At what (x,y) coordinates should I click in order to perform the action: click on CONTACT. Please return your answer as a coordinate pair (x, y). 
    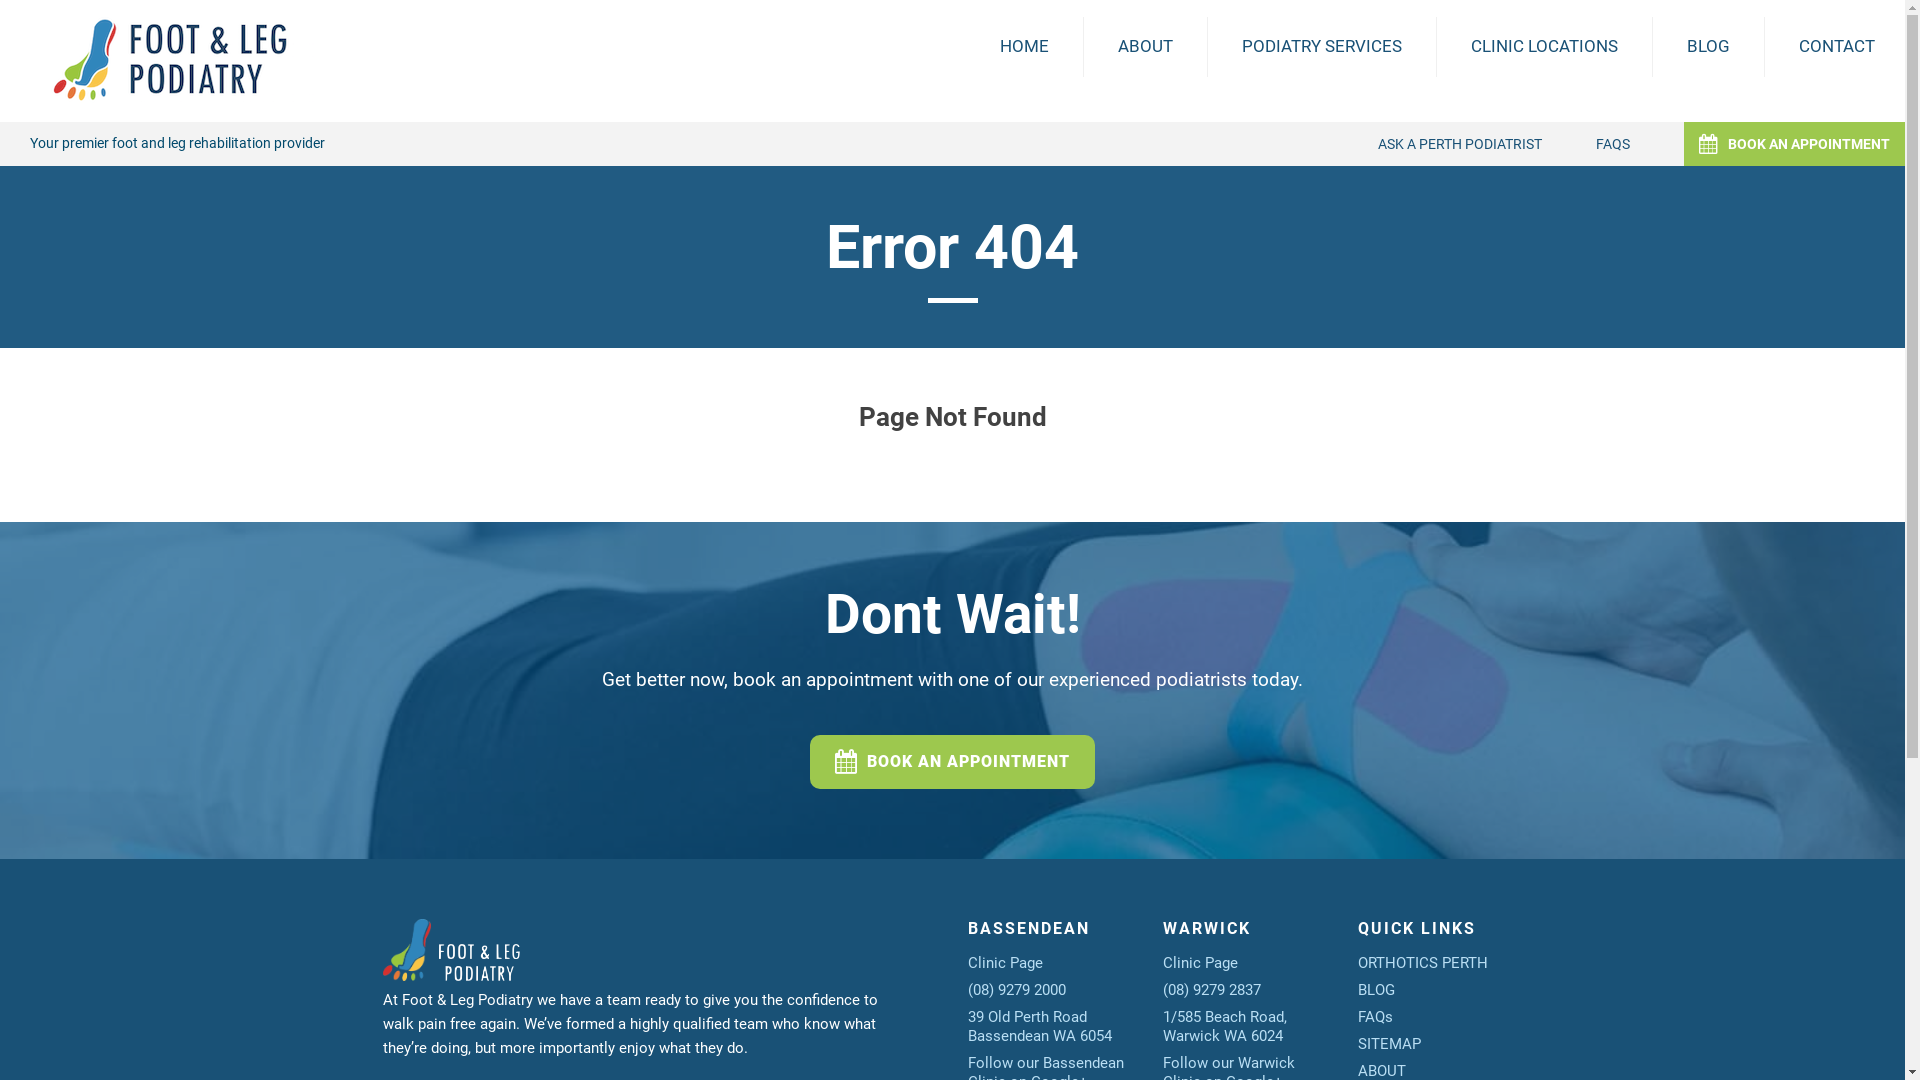
    Looking at the image, I should click on (1837, 46).